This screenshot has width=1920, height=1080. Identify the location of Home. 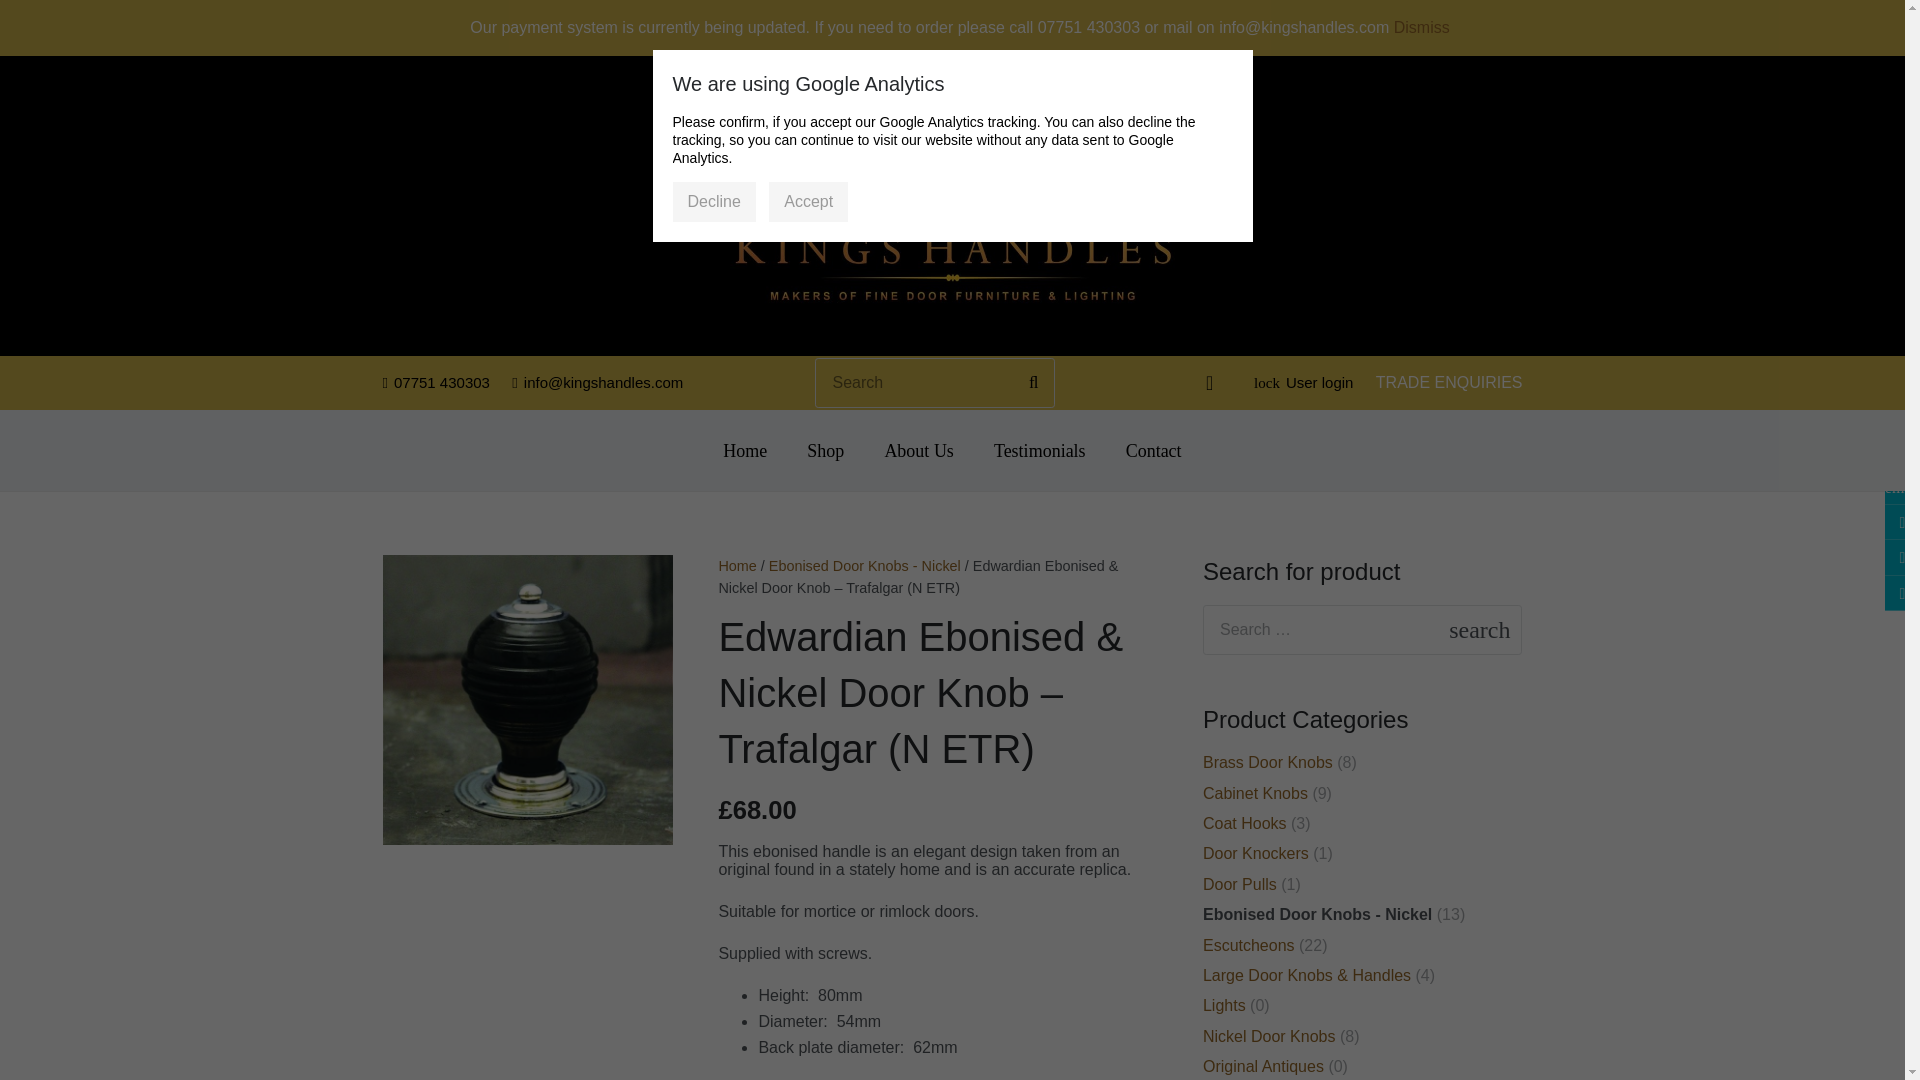
(744, 450).